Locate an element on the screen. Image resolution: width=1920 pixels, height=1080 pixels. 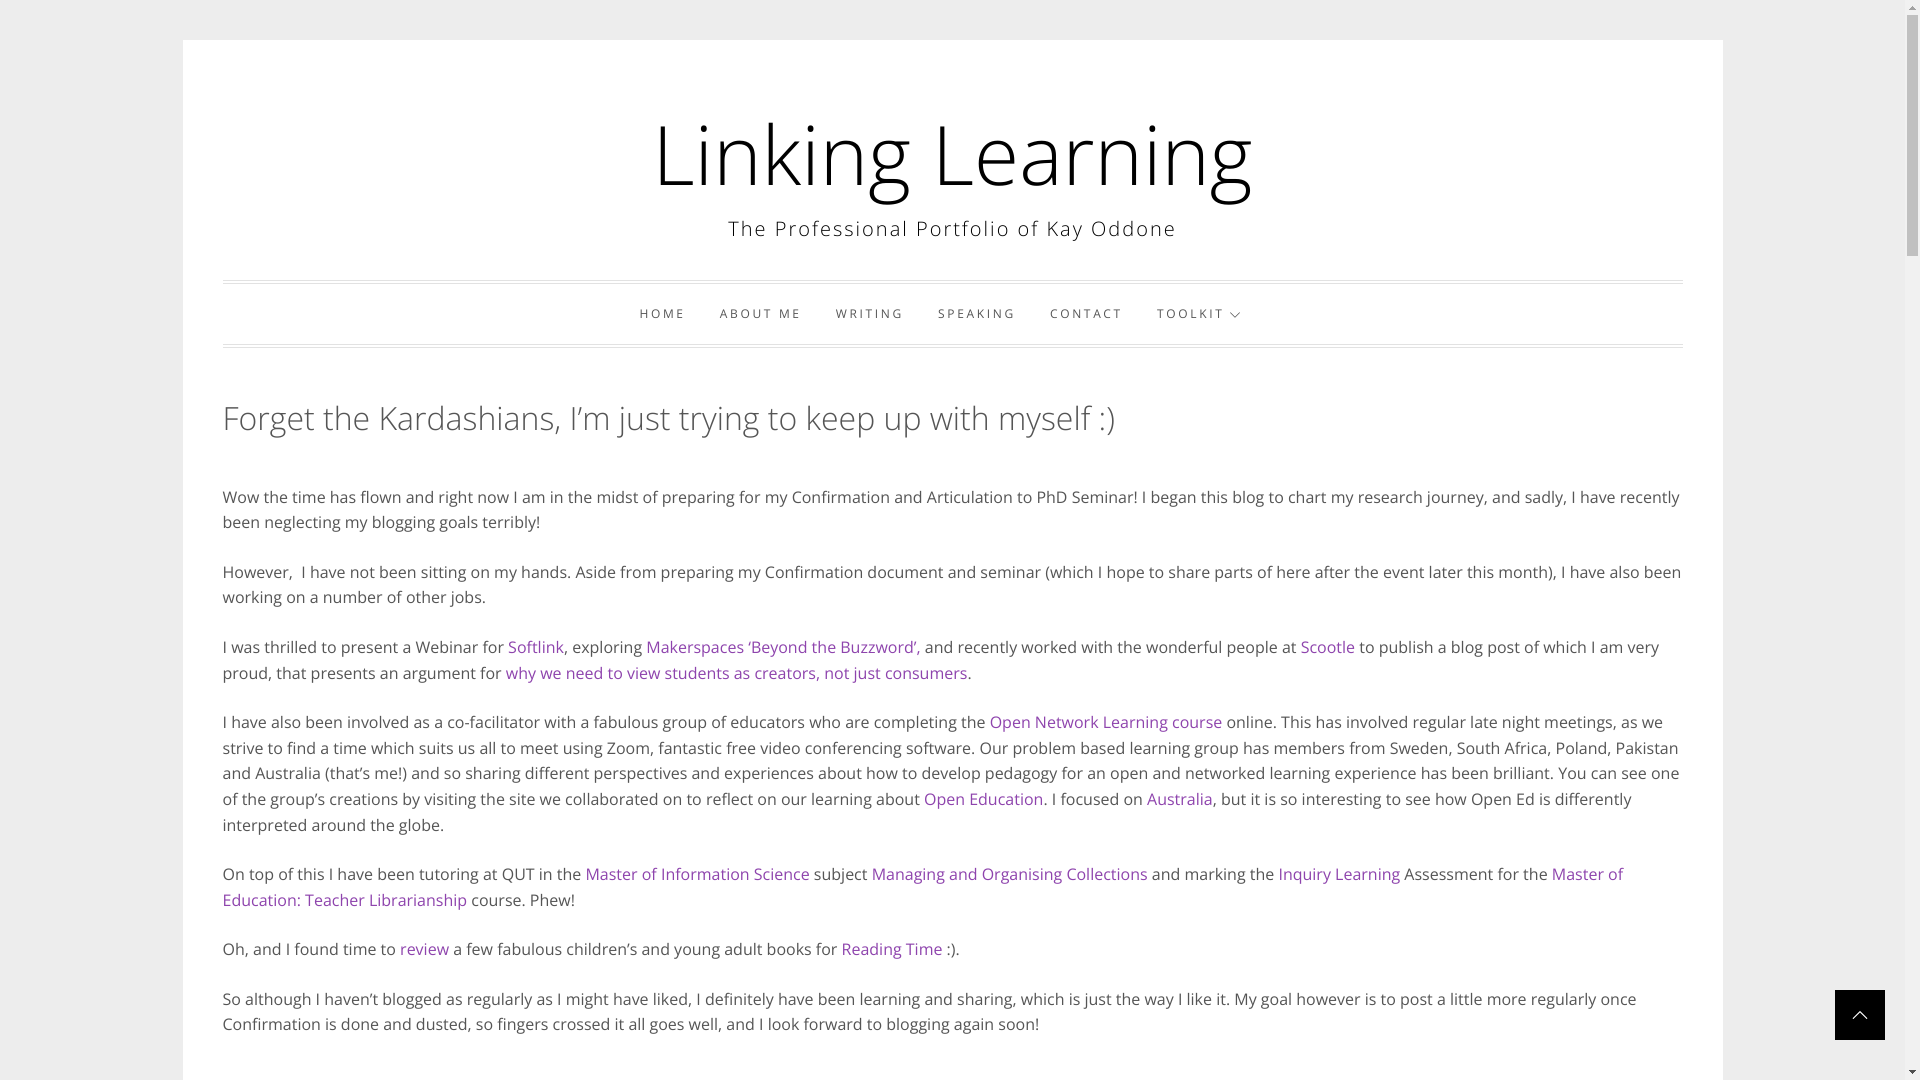
Open Education is located at coordinates (984, 799).